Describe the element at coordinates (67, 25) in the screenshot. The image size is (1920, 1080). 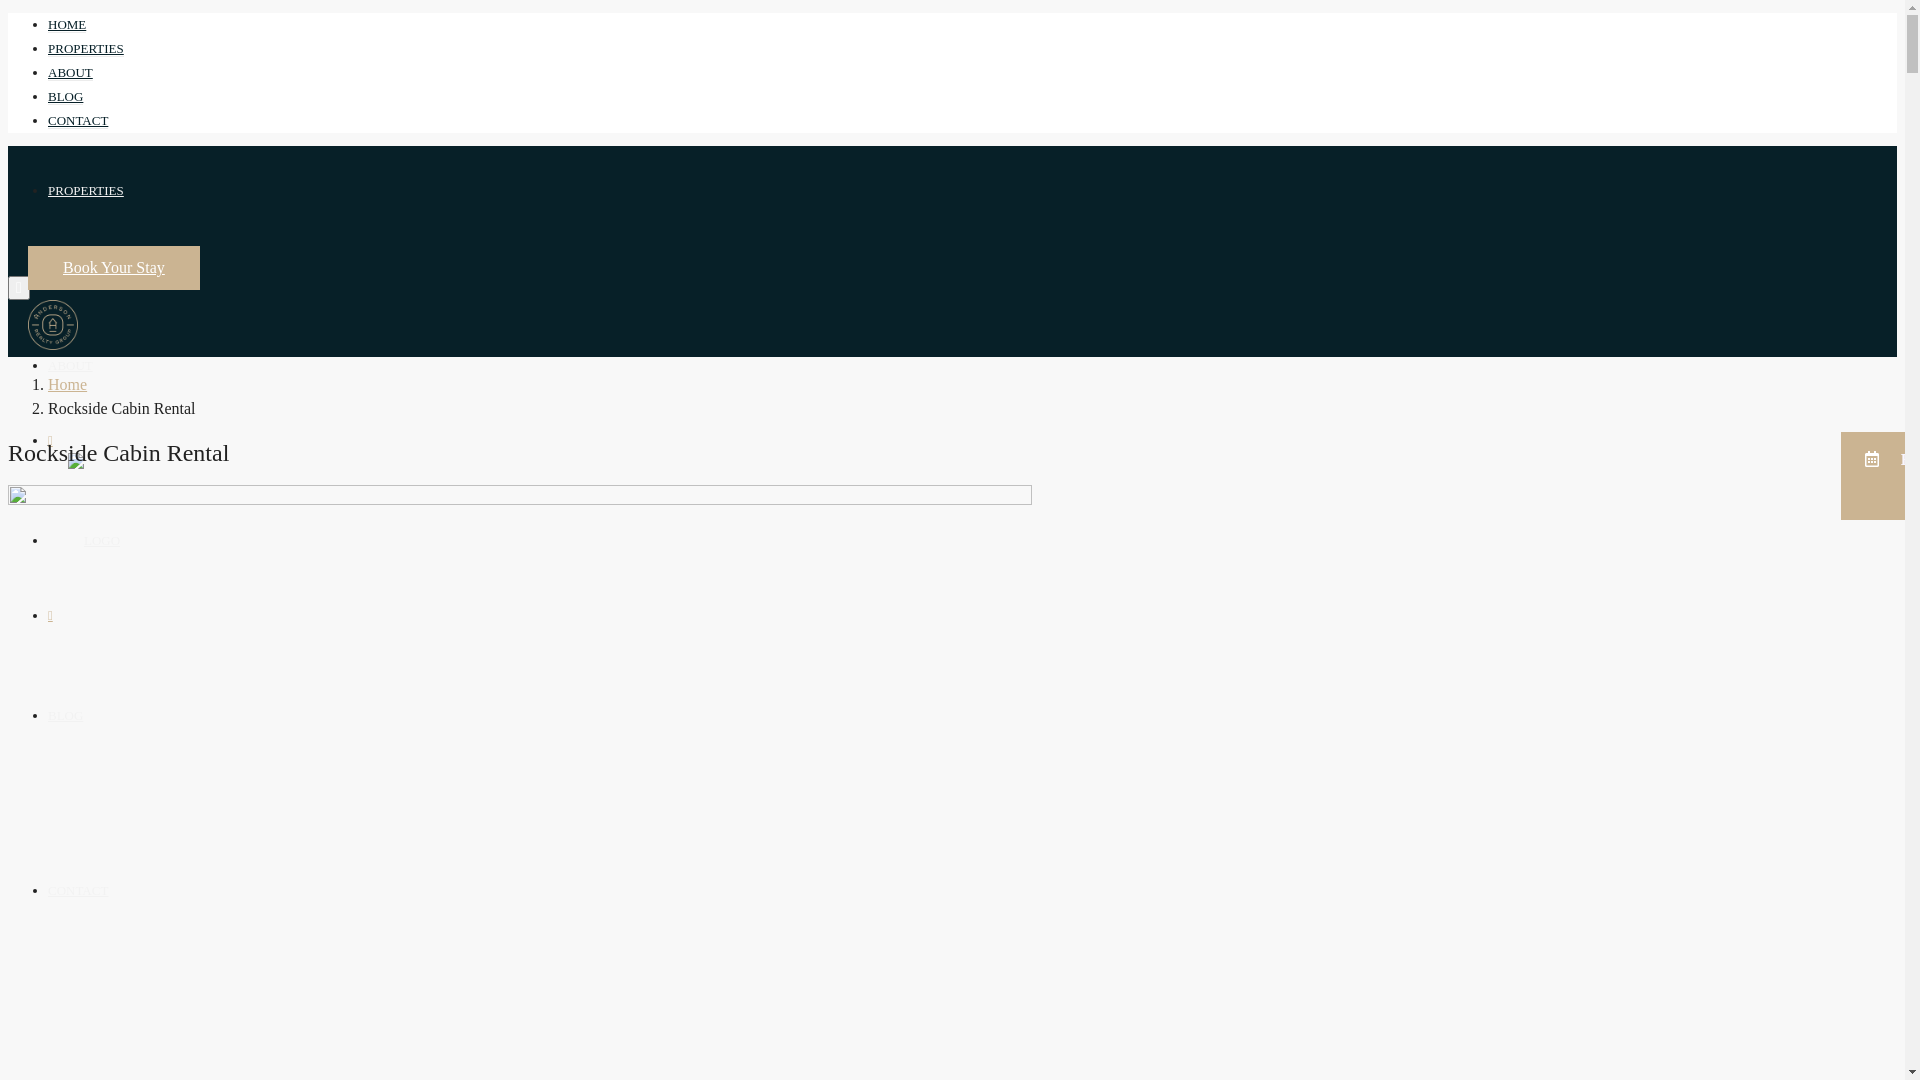
I see `HOME` at that location.